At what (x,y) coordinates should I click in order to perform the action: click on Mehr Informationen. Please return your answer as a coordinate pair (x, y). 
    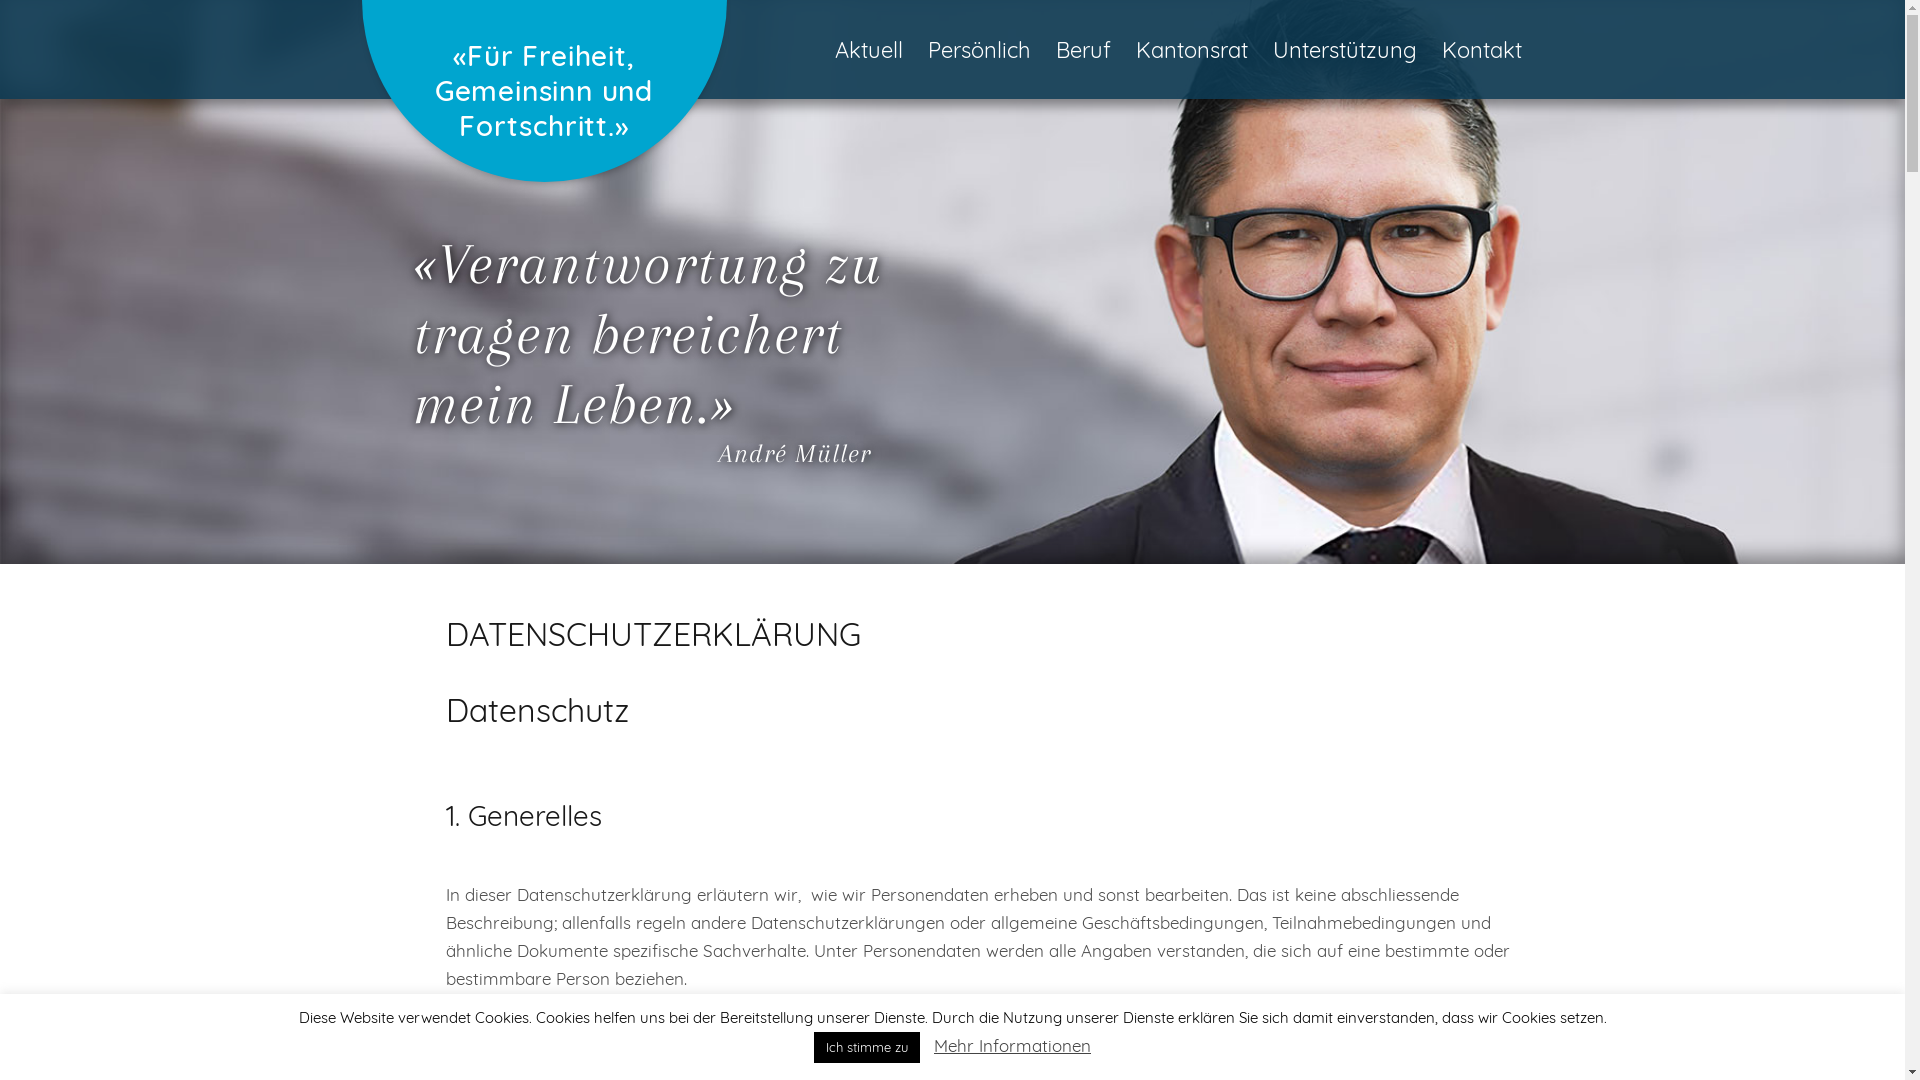
    Looking at the image, I should click on (1012, 1046).